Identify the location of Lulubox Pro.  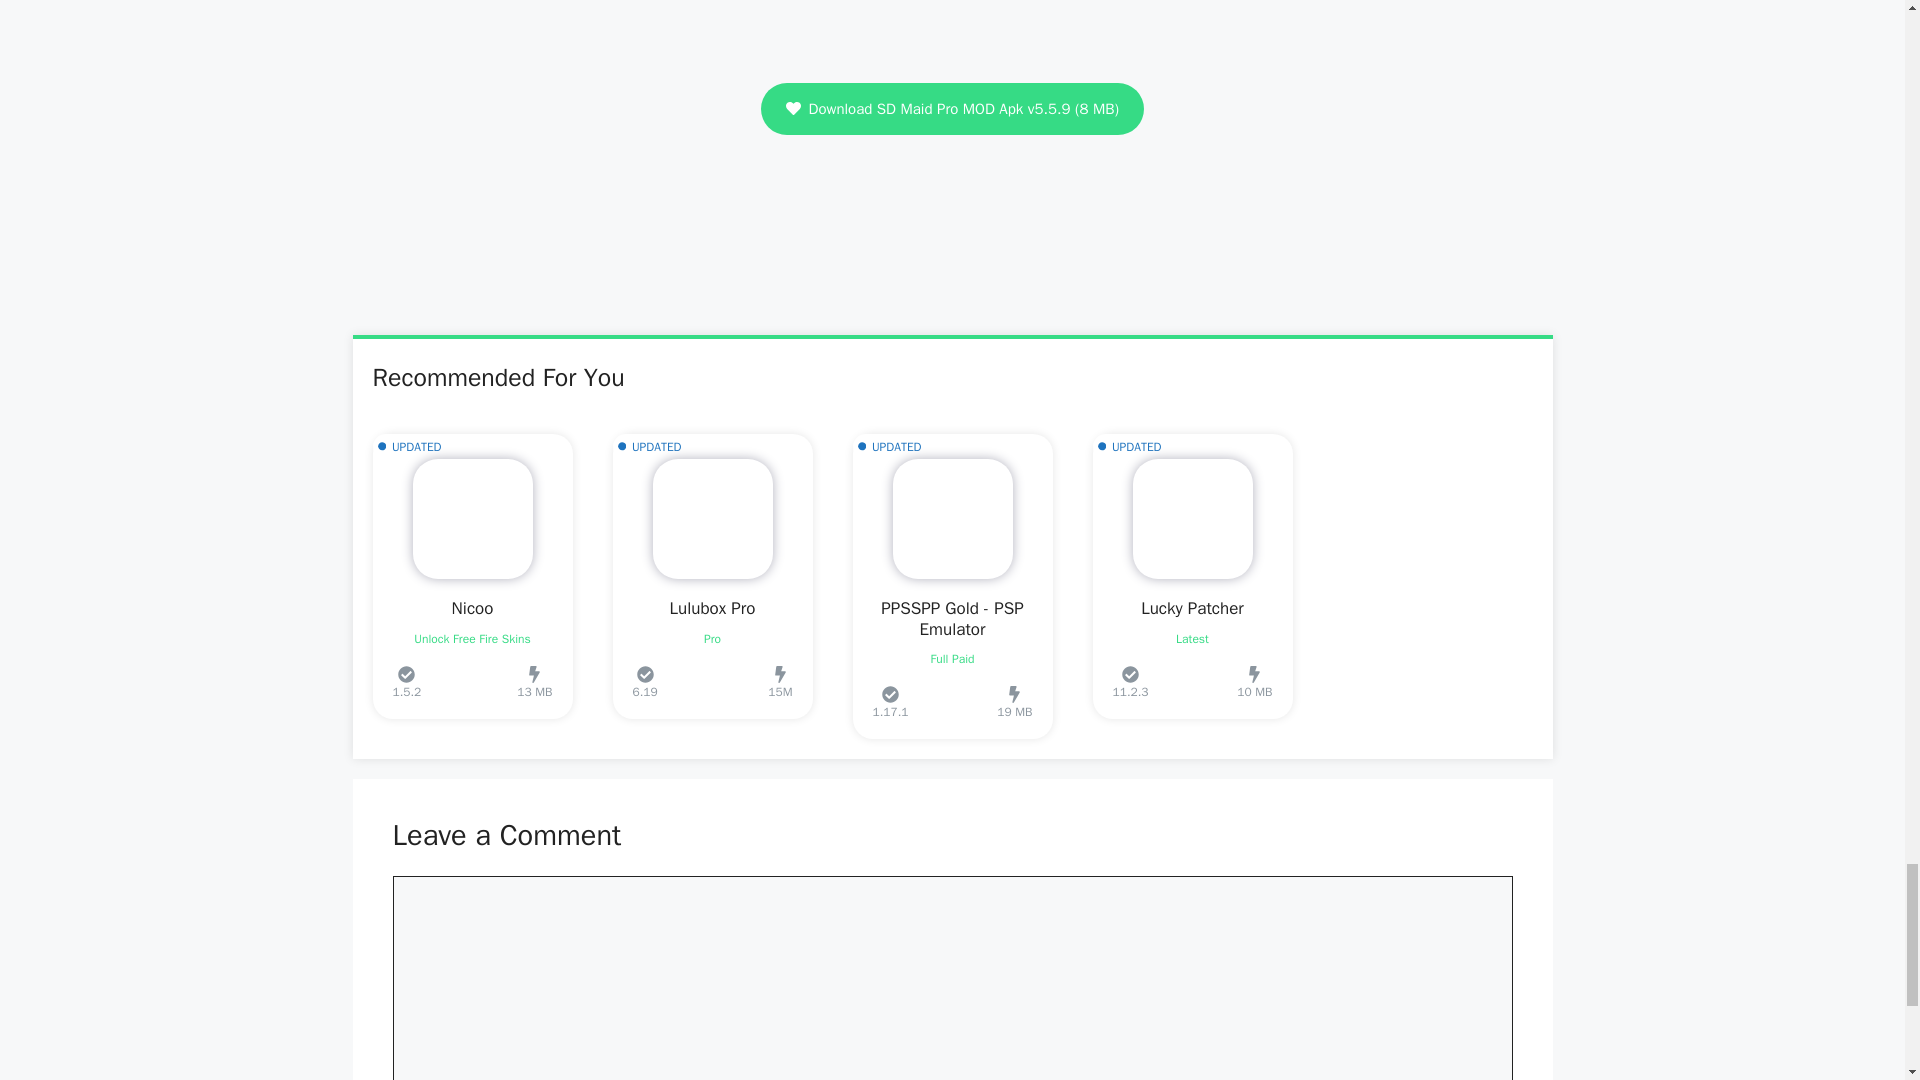
(713, 608).